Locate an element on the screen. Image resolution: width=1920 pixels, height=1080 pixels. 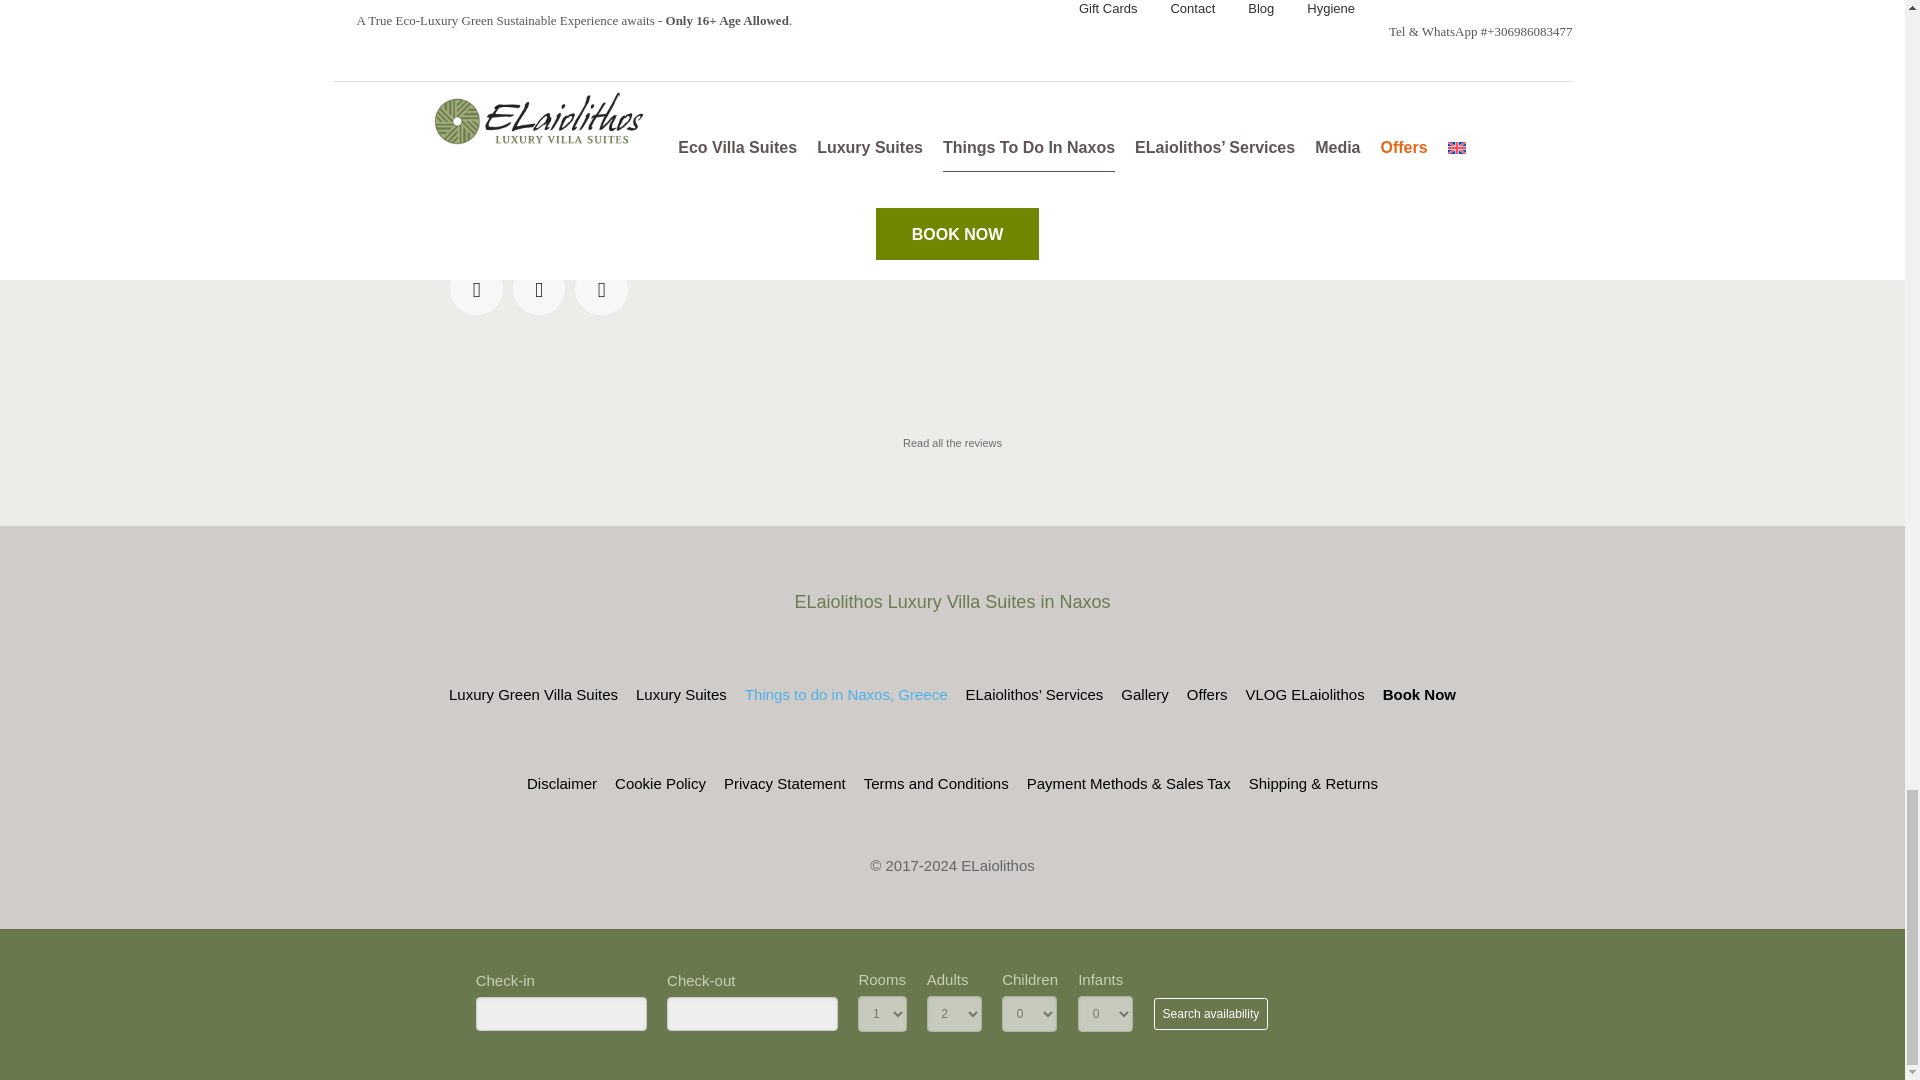
Youtube is located at coordinates (600, 290).